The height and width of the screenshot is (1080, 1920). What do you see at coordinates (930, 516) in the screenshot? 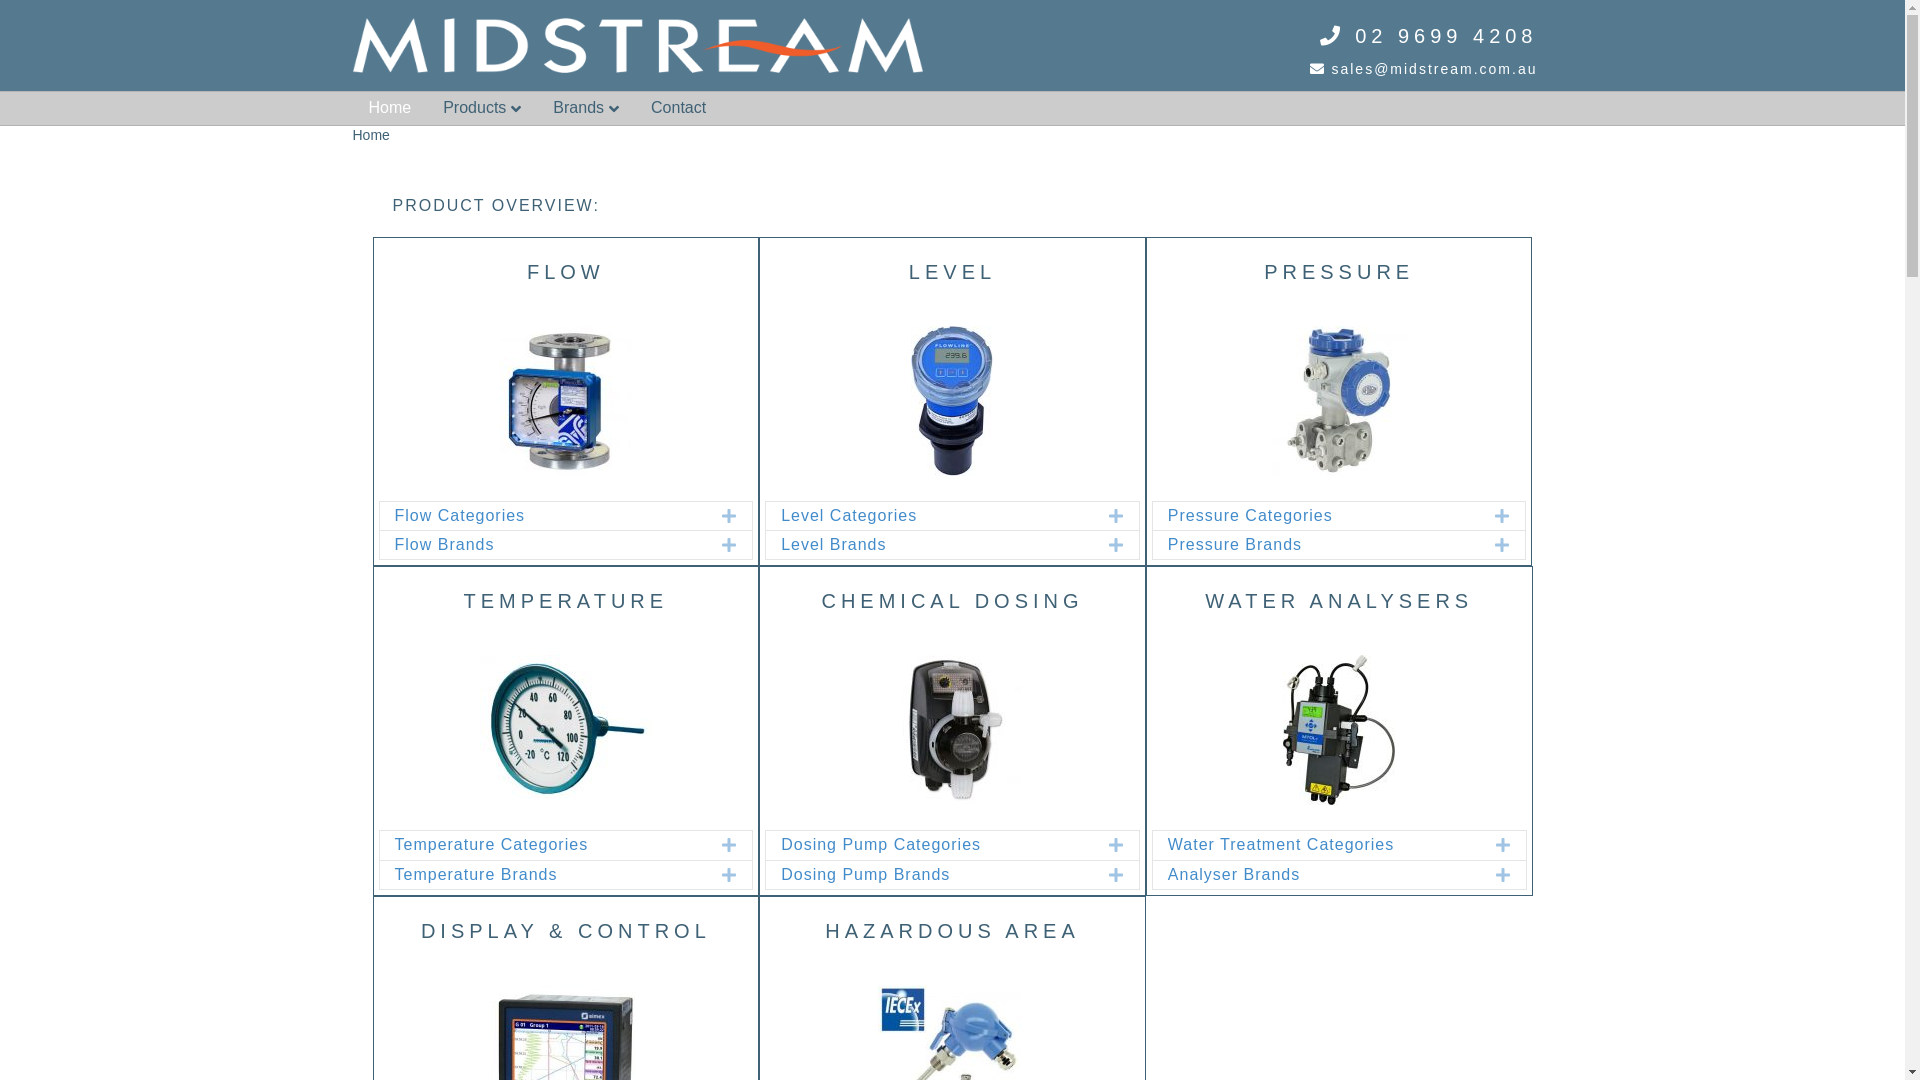
I see `Level Categories` at bounding box center [930, 516].